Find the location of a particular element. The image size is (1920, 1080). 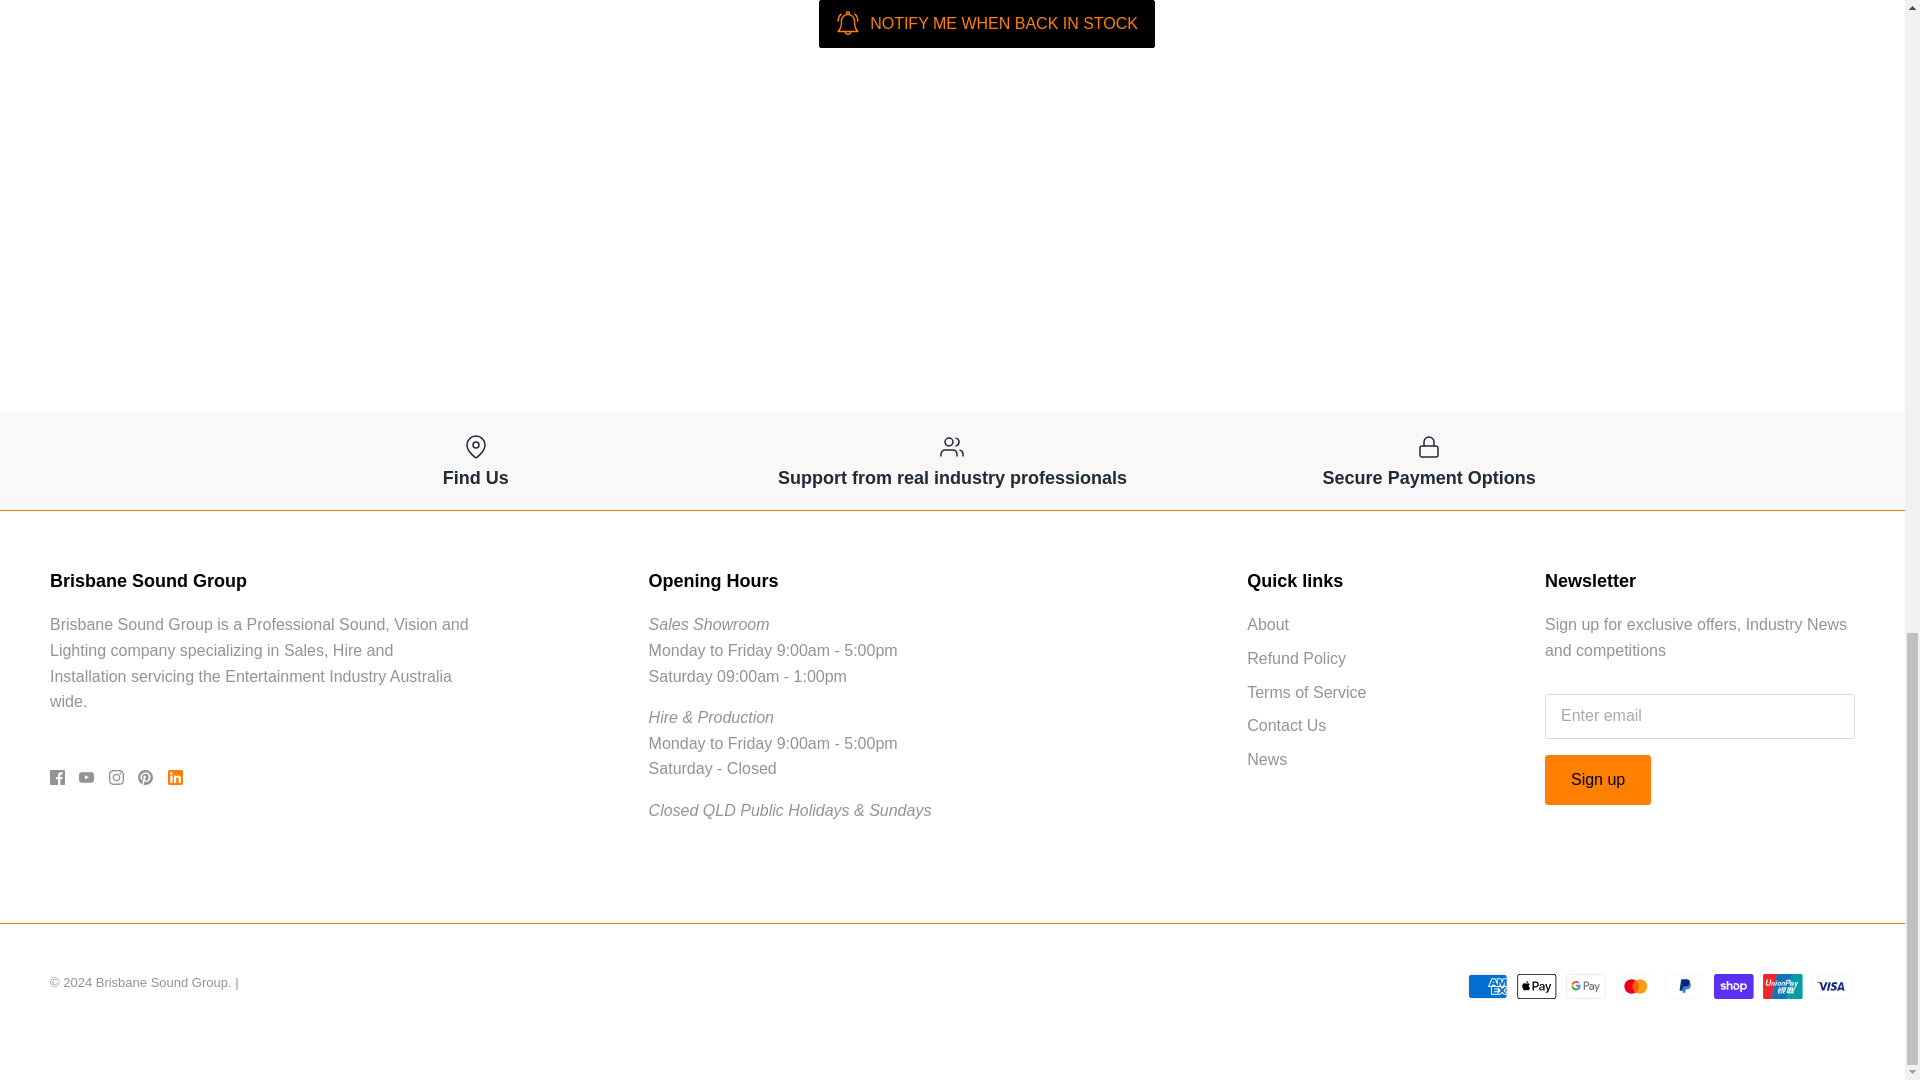

American Express is located at coordinates (1488, 986).